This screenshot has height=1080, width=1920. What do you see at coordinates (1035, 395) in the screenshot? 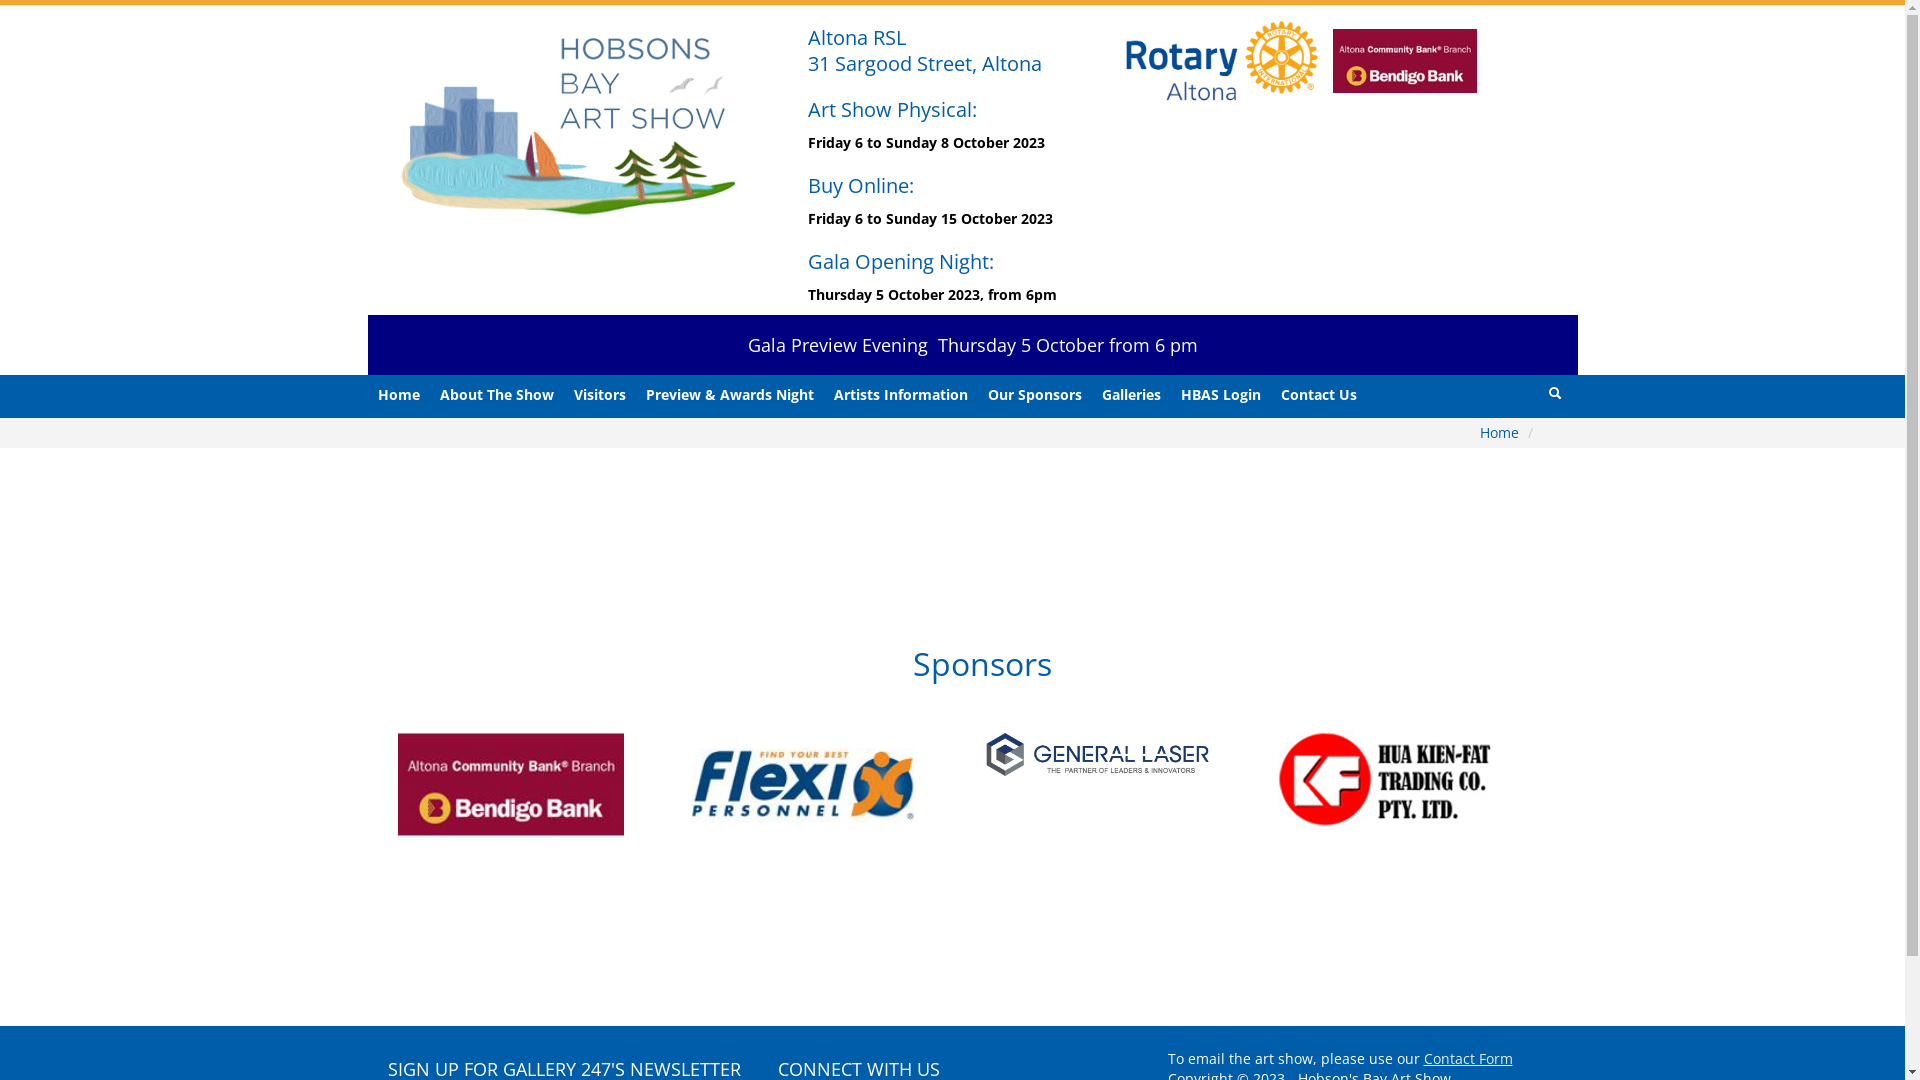
I see `Our Sponsors` at bounding box center [1035, 395].